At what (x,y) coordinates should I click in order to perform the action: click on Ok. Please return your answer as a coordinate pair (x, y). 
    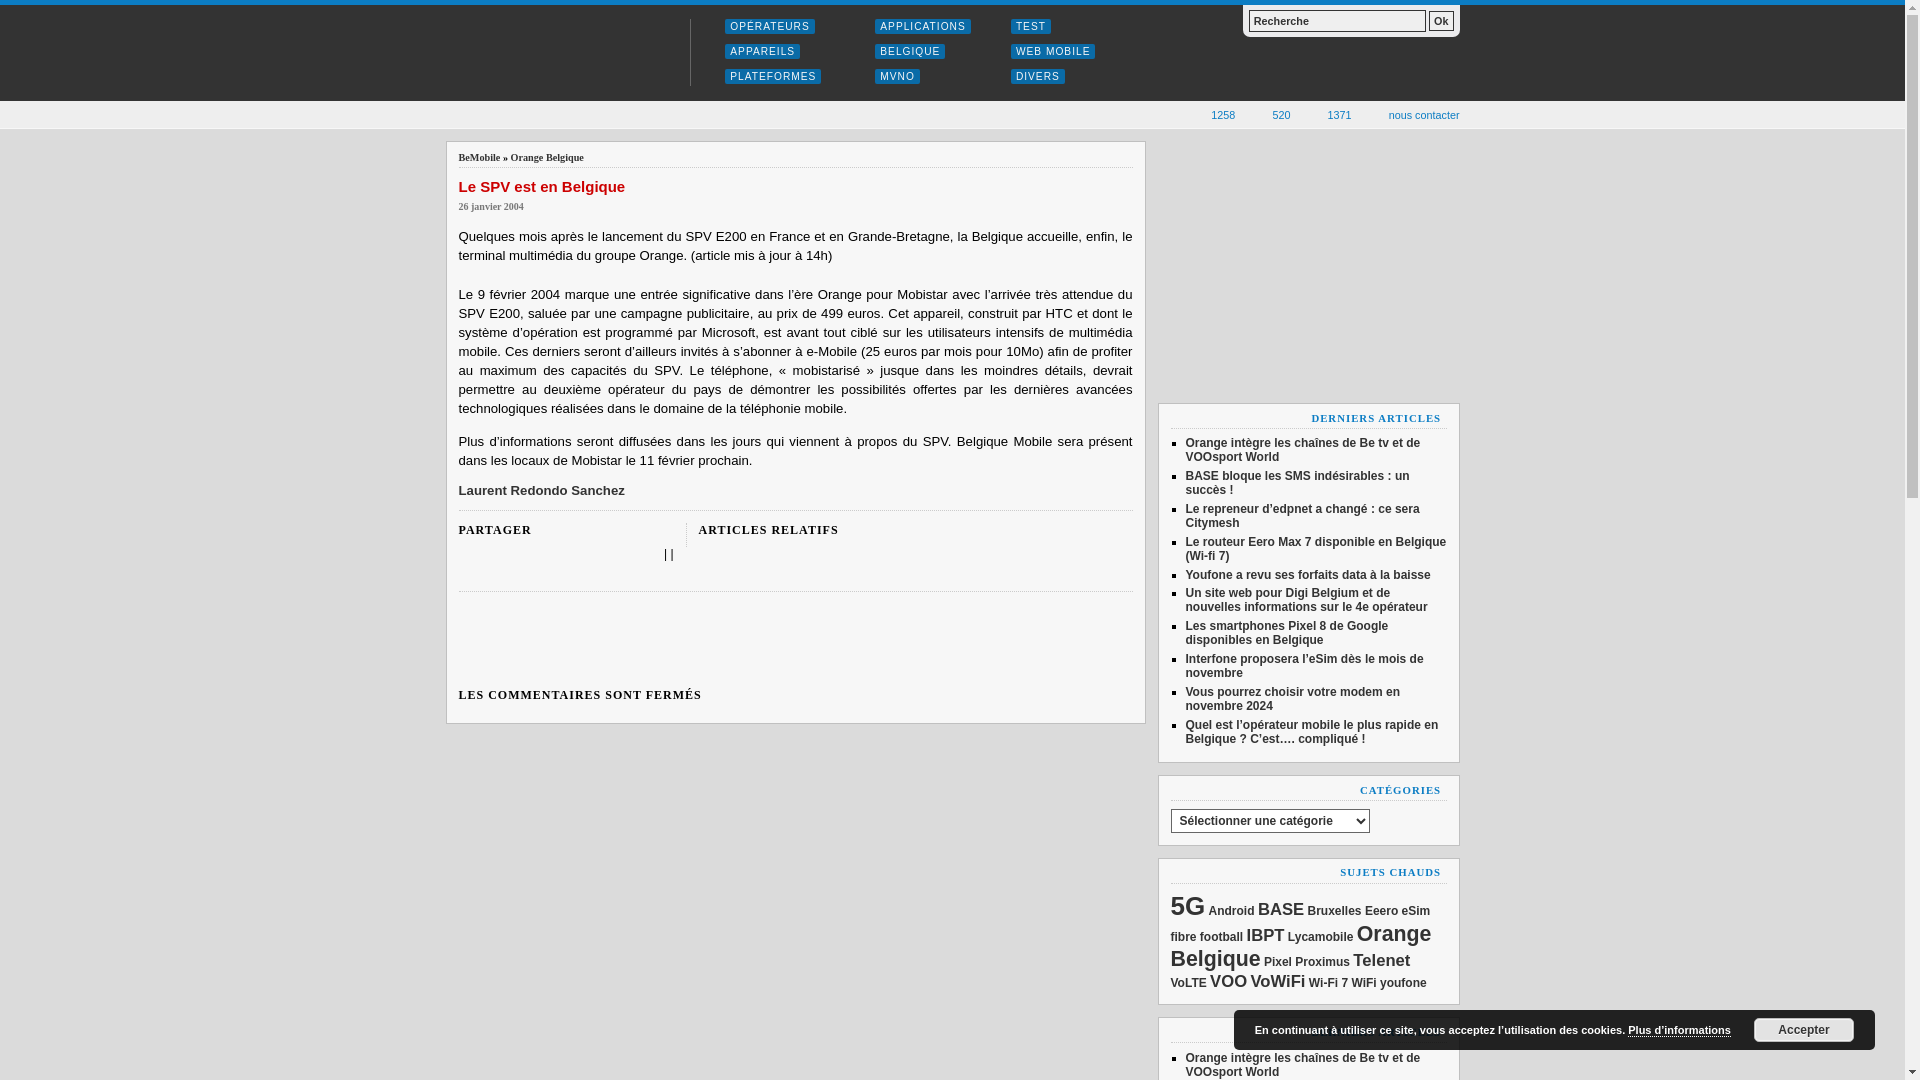
    Looking at the image, I should click on (1441, 21).